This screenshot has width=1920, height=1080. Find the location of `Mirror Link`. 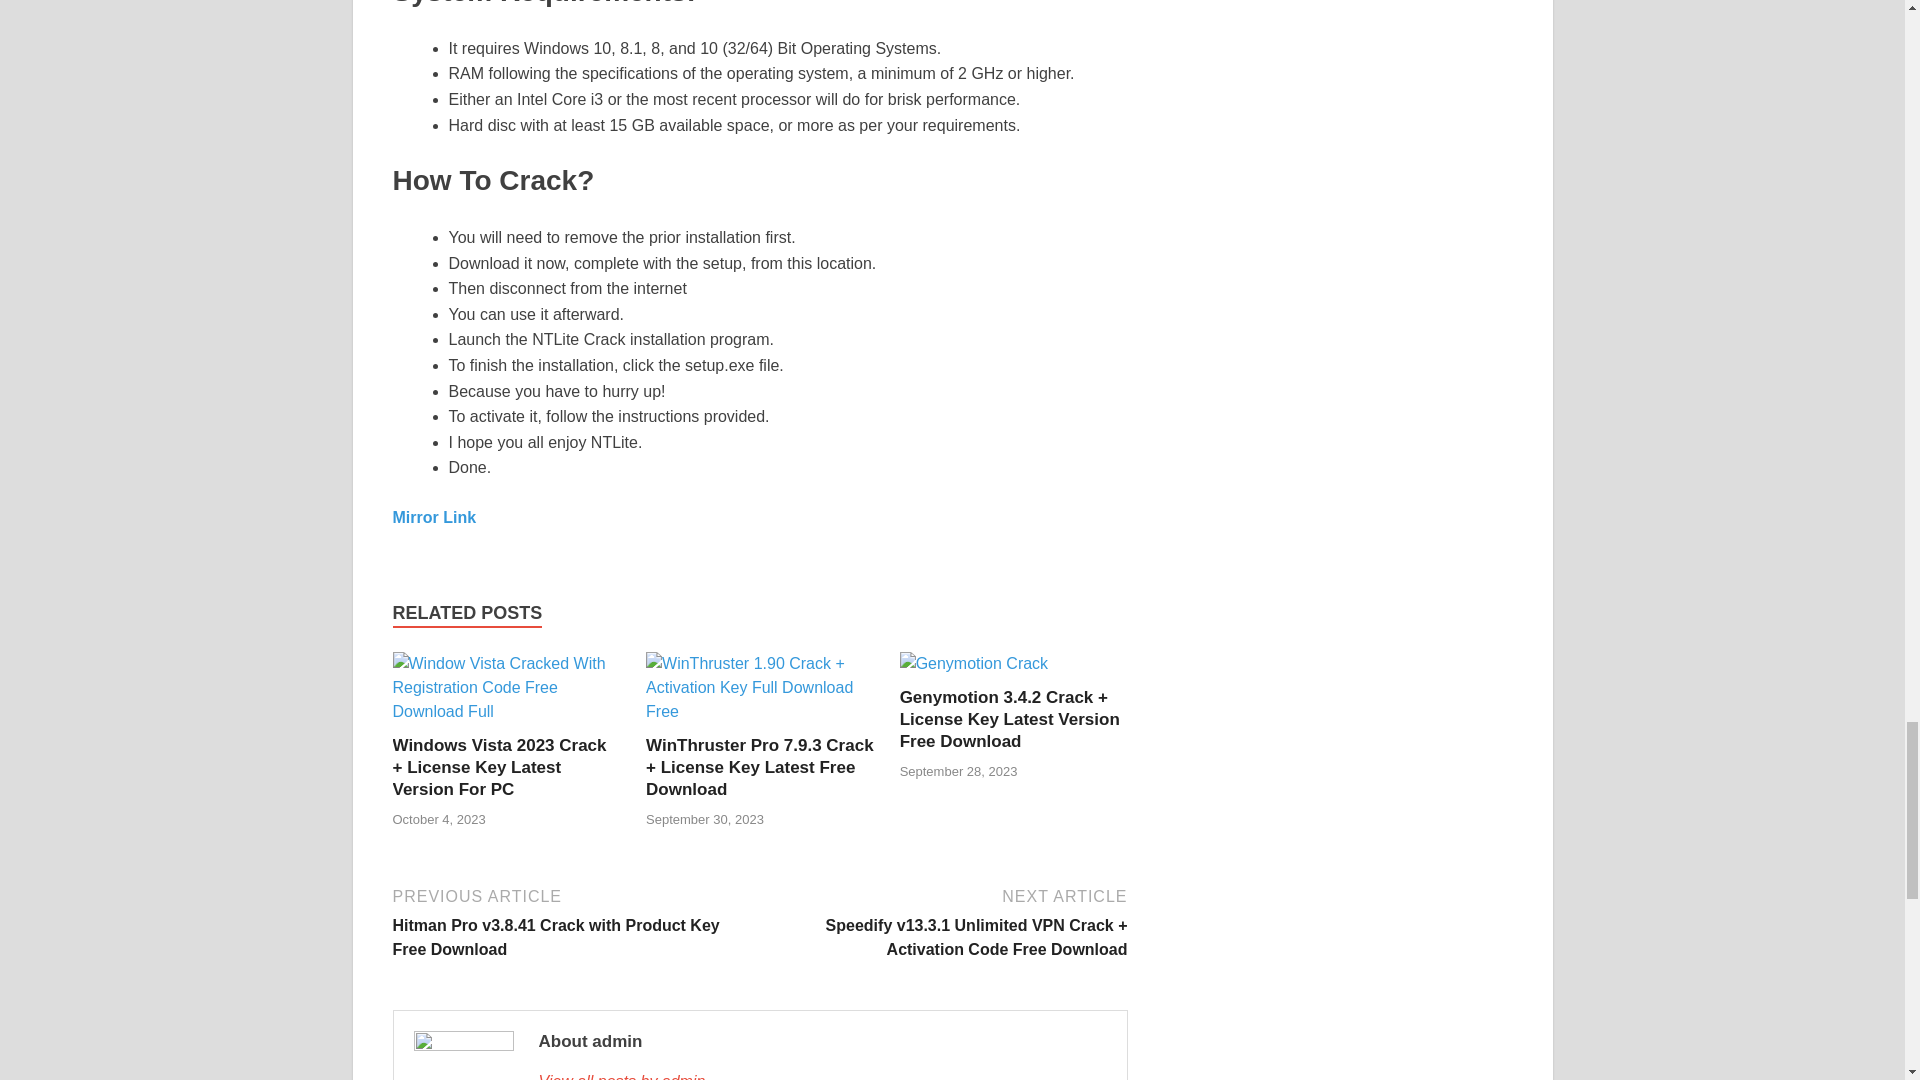

Mirror Link is located at coordinates (434, 516).